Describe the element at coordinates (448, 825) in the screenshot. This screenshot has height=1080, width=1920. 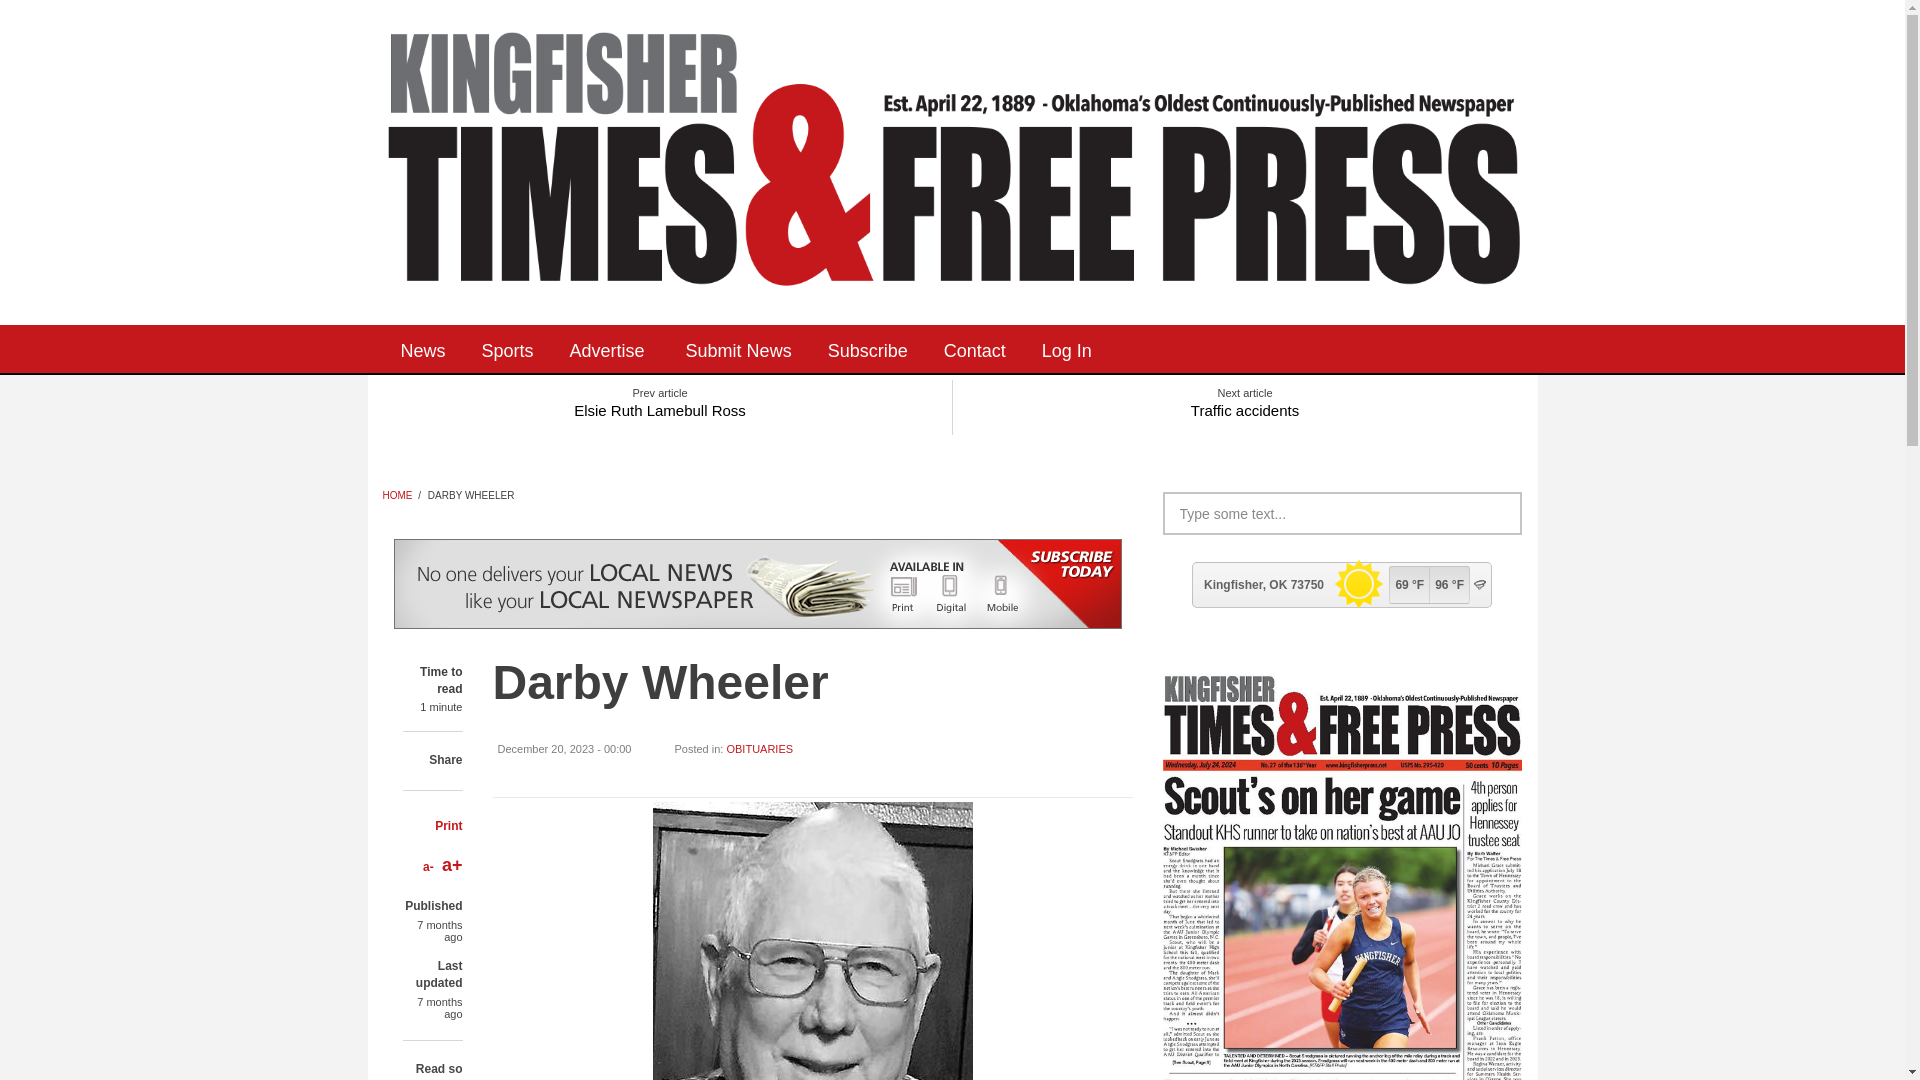
I see `Print` at that location.